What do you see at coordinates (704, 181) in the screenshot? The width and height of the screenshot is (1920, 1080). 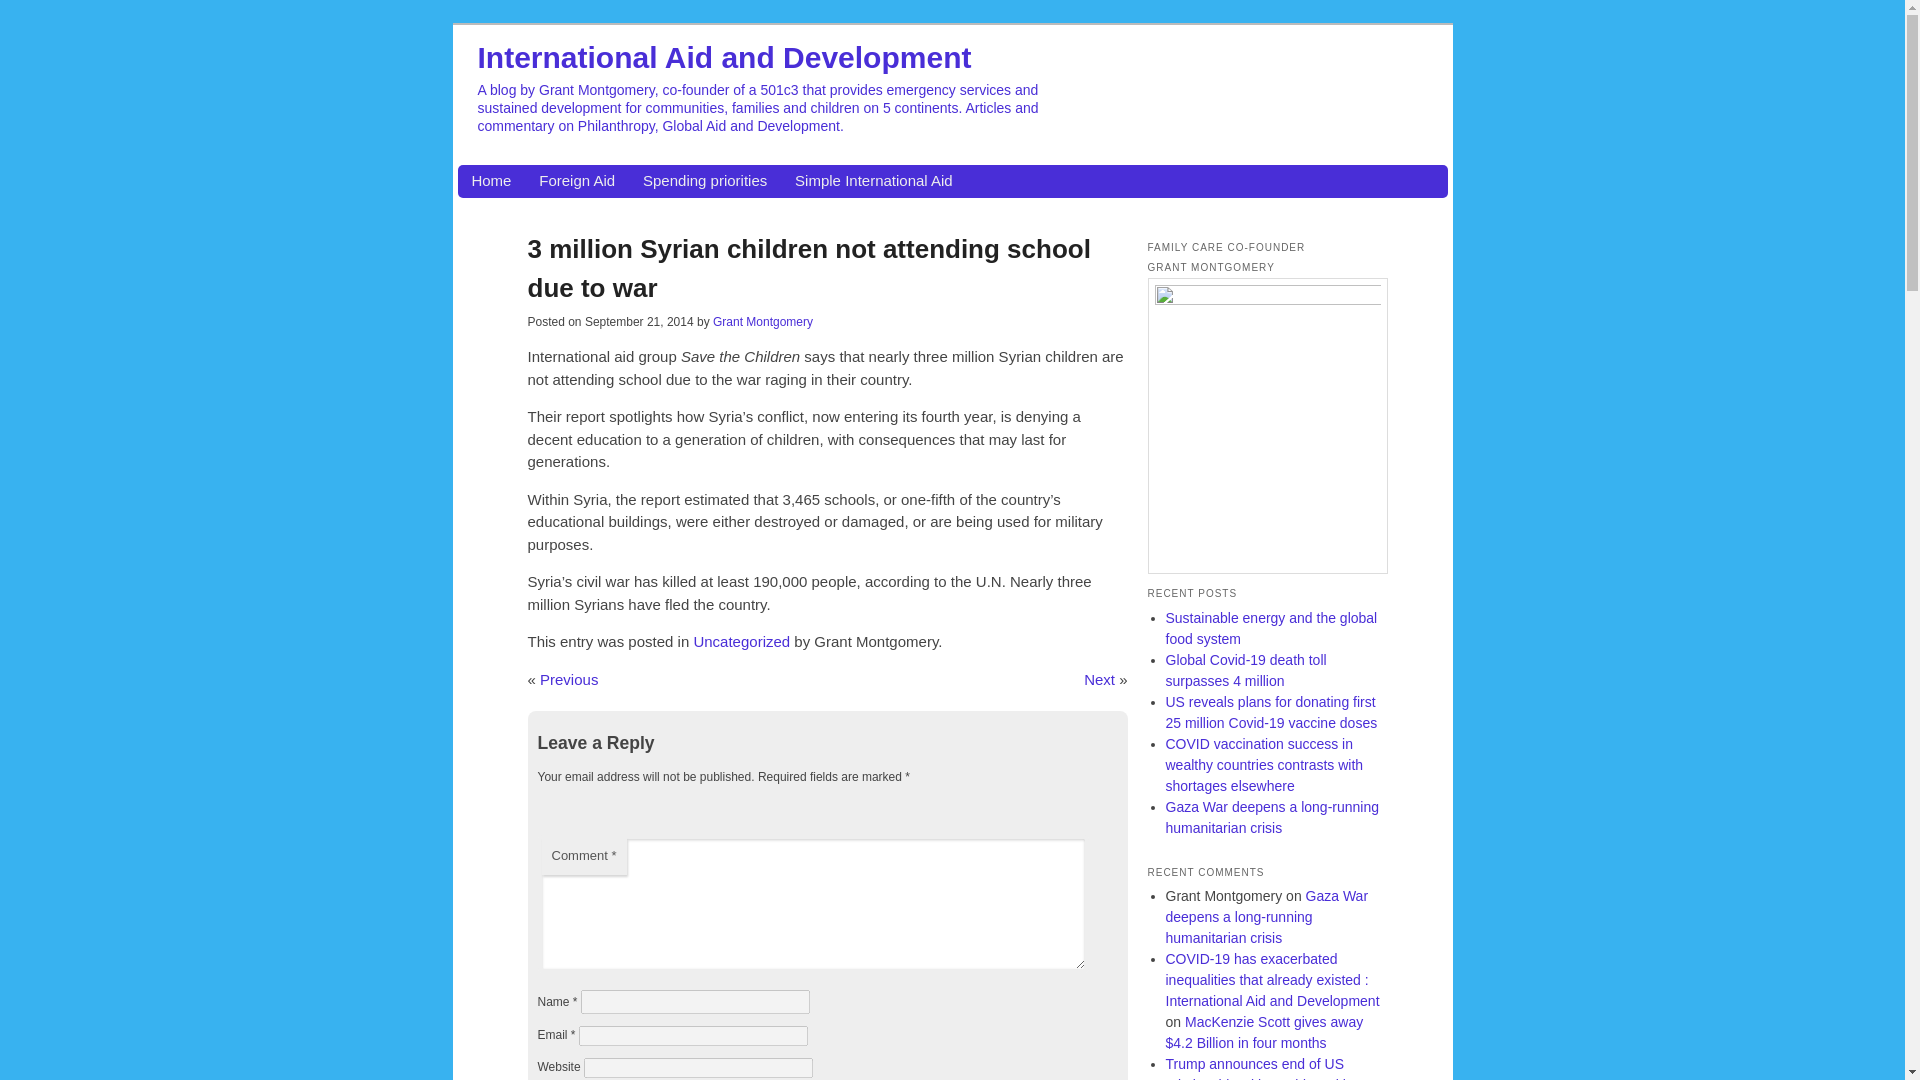 I see `Spending priorities` at bounding box center [704, 181].